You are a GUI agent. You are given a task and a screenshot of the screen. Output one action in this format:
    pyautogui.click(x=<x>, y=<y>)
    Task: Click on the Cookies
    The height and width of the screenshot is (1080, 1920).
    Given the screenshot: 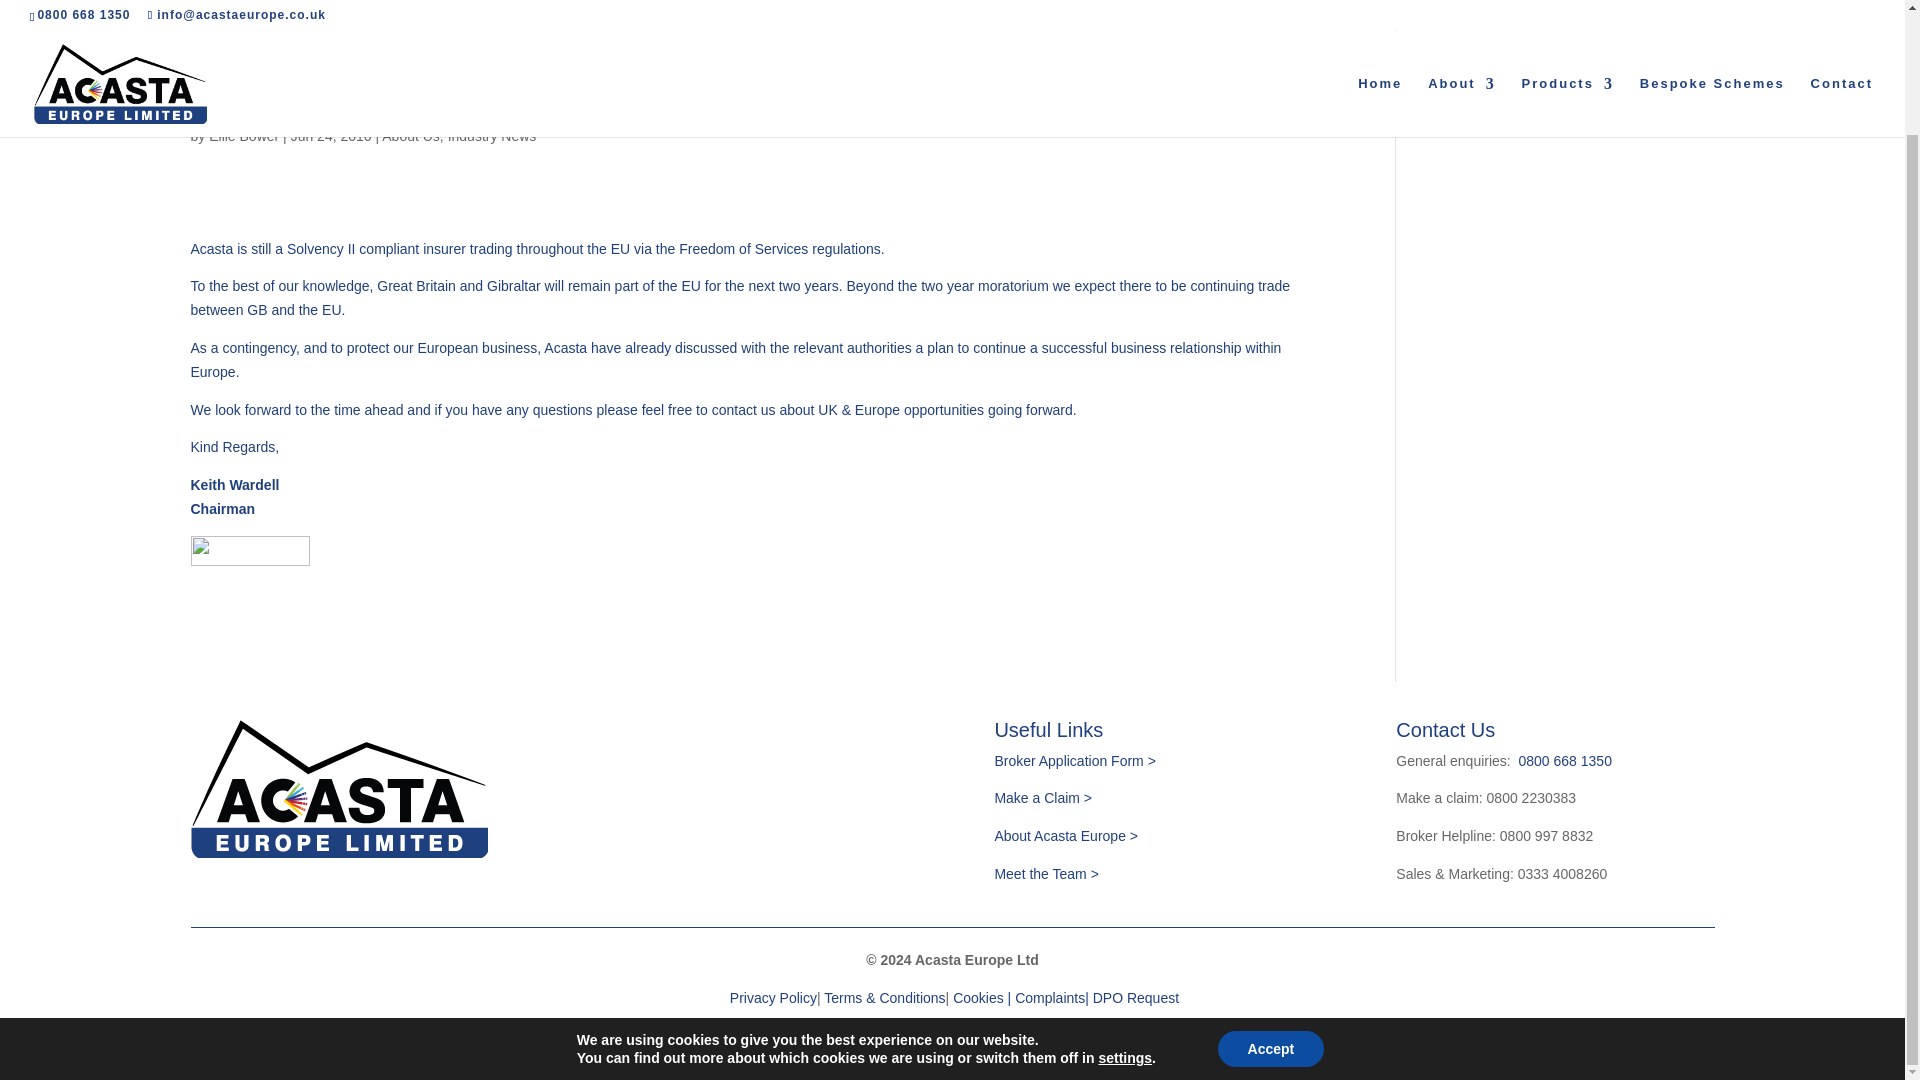 What is the action you would take?
    pyautogui.click(x=984, y=998)
    